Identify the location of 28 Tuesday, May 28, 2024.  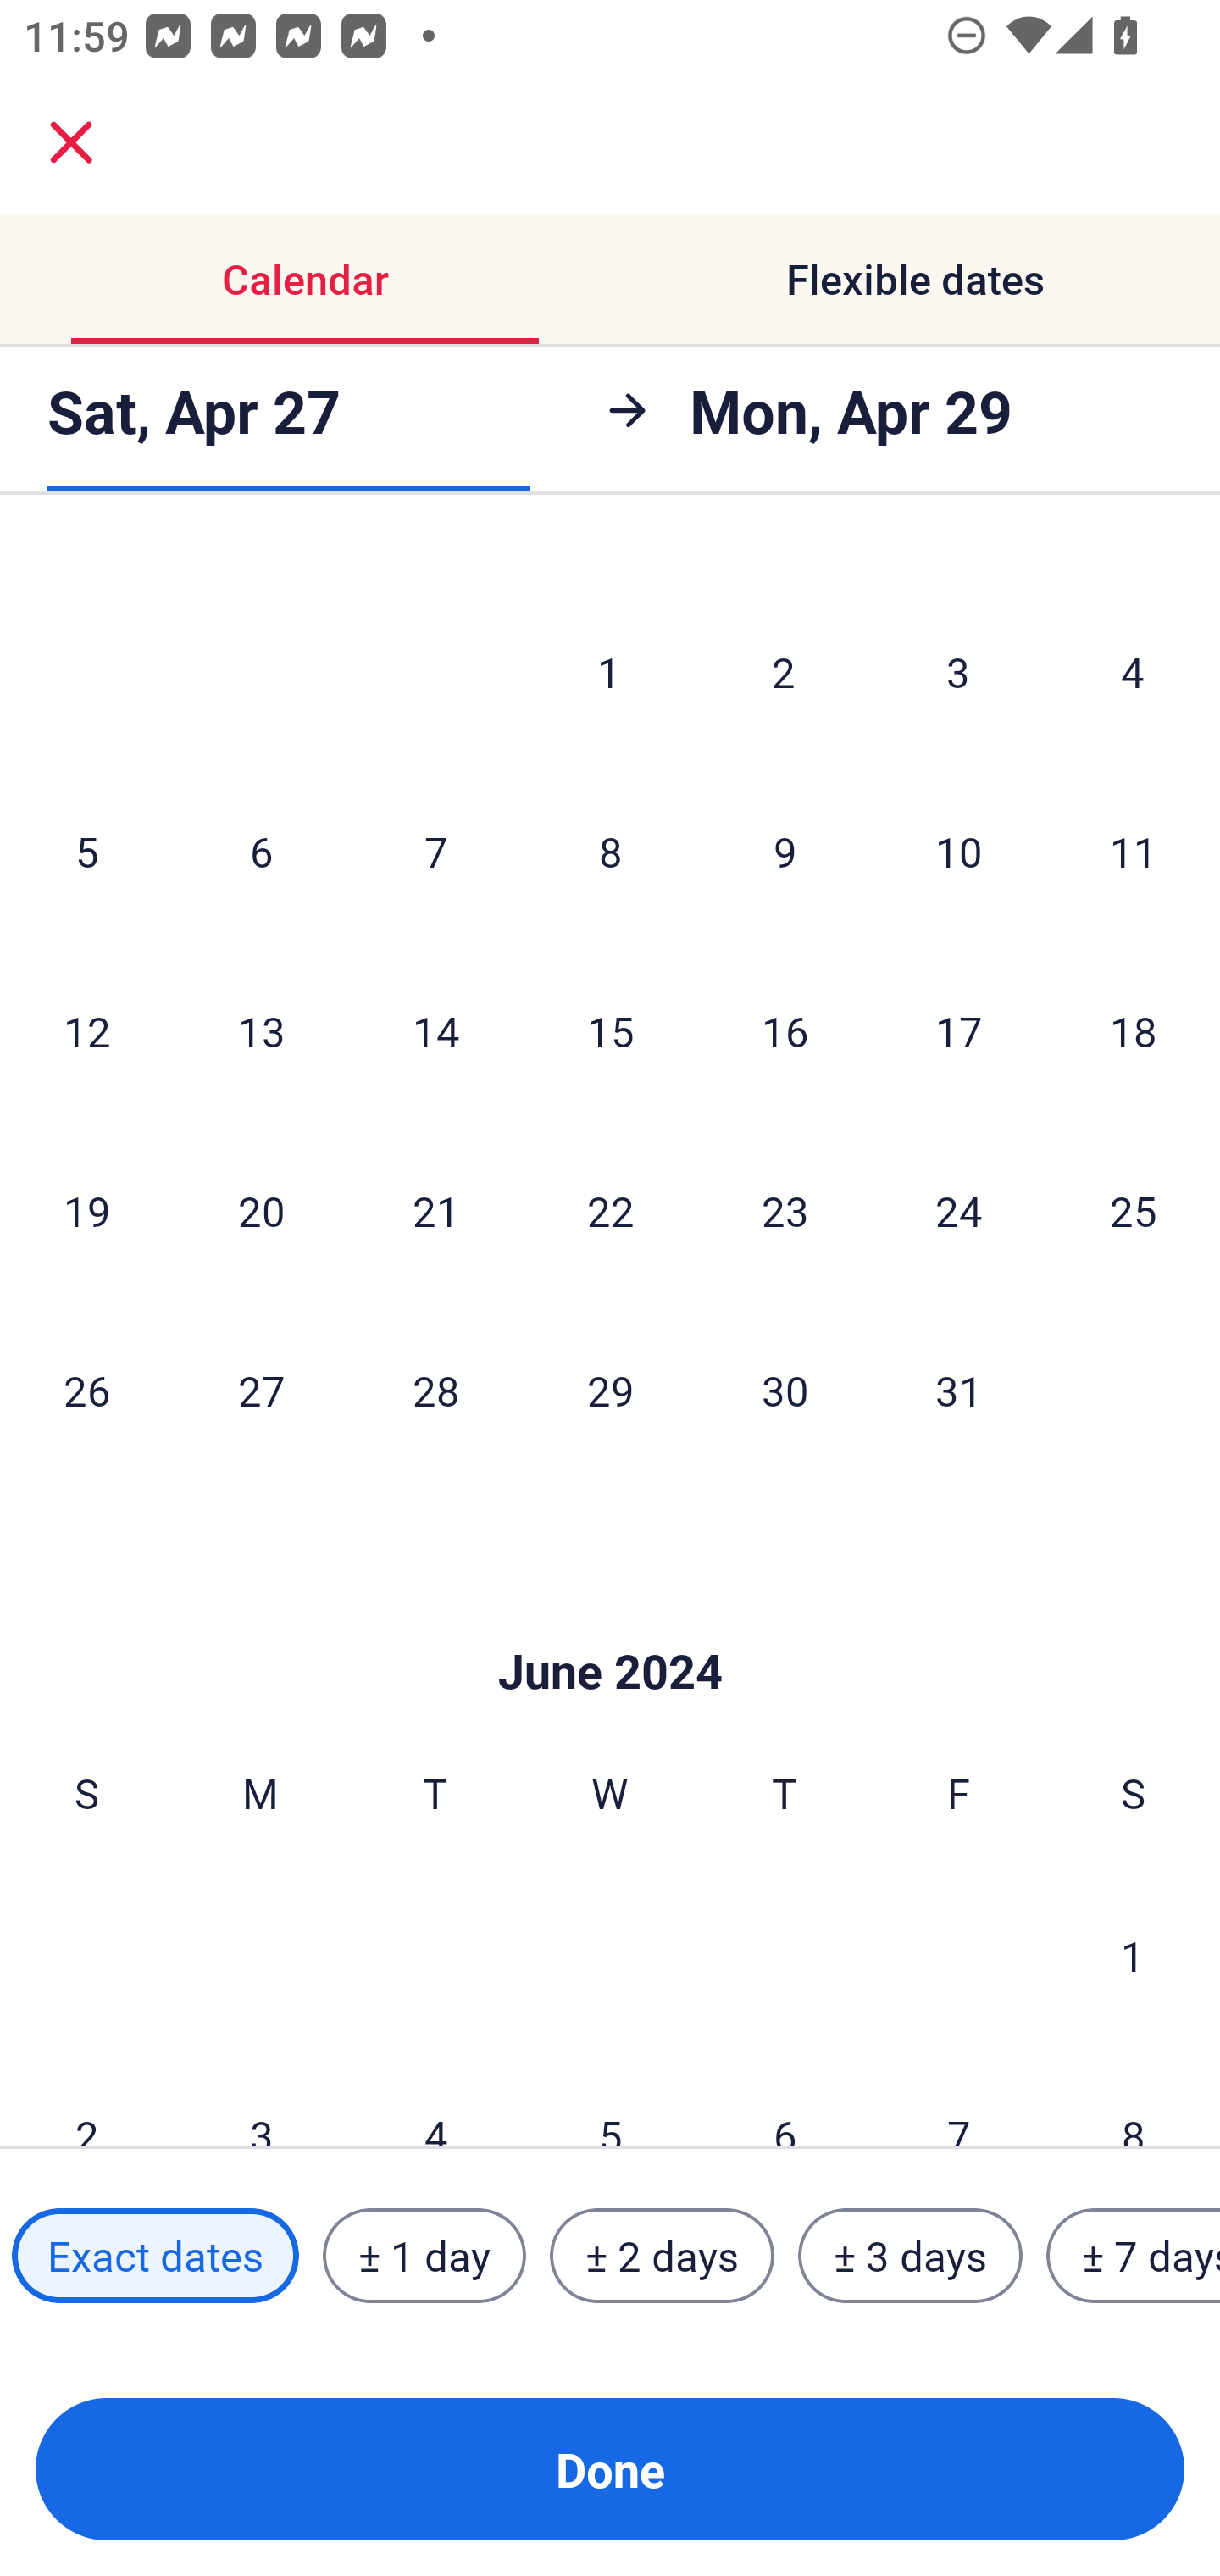
(435, 1390).